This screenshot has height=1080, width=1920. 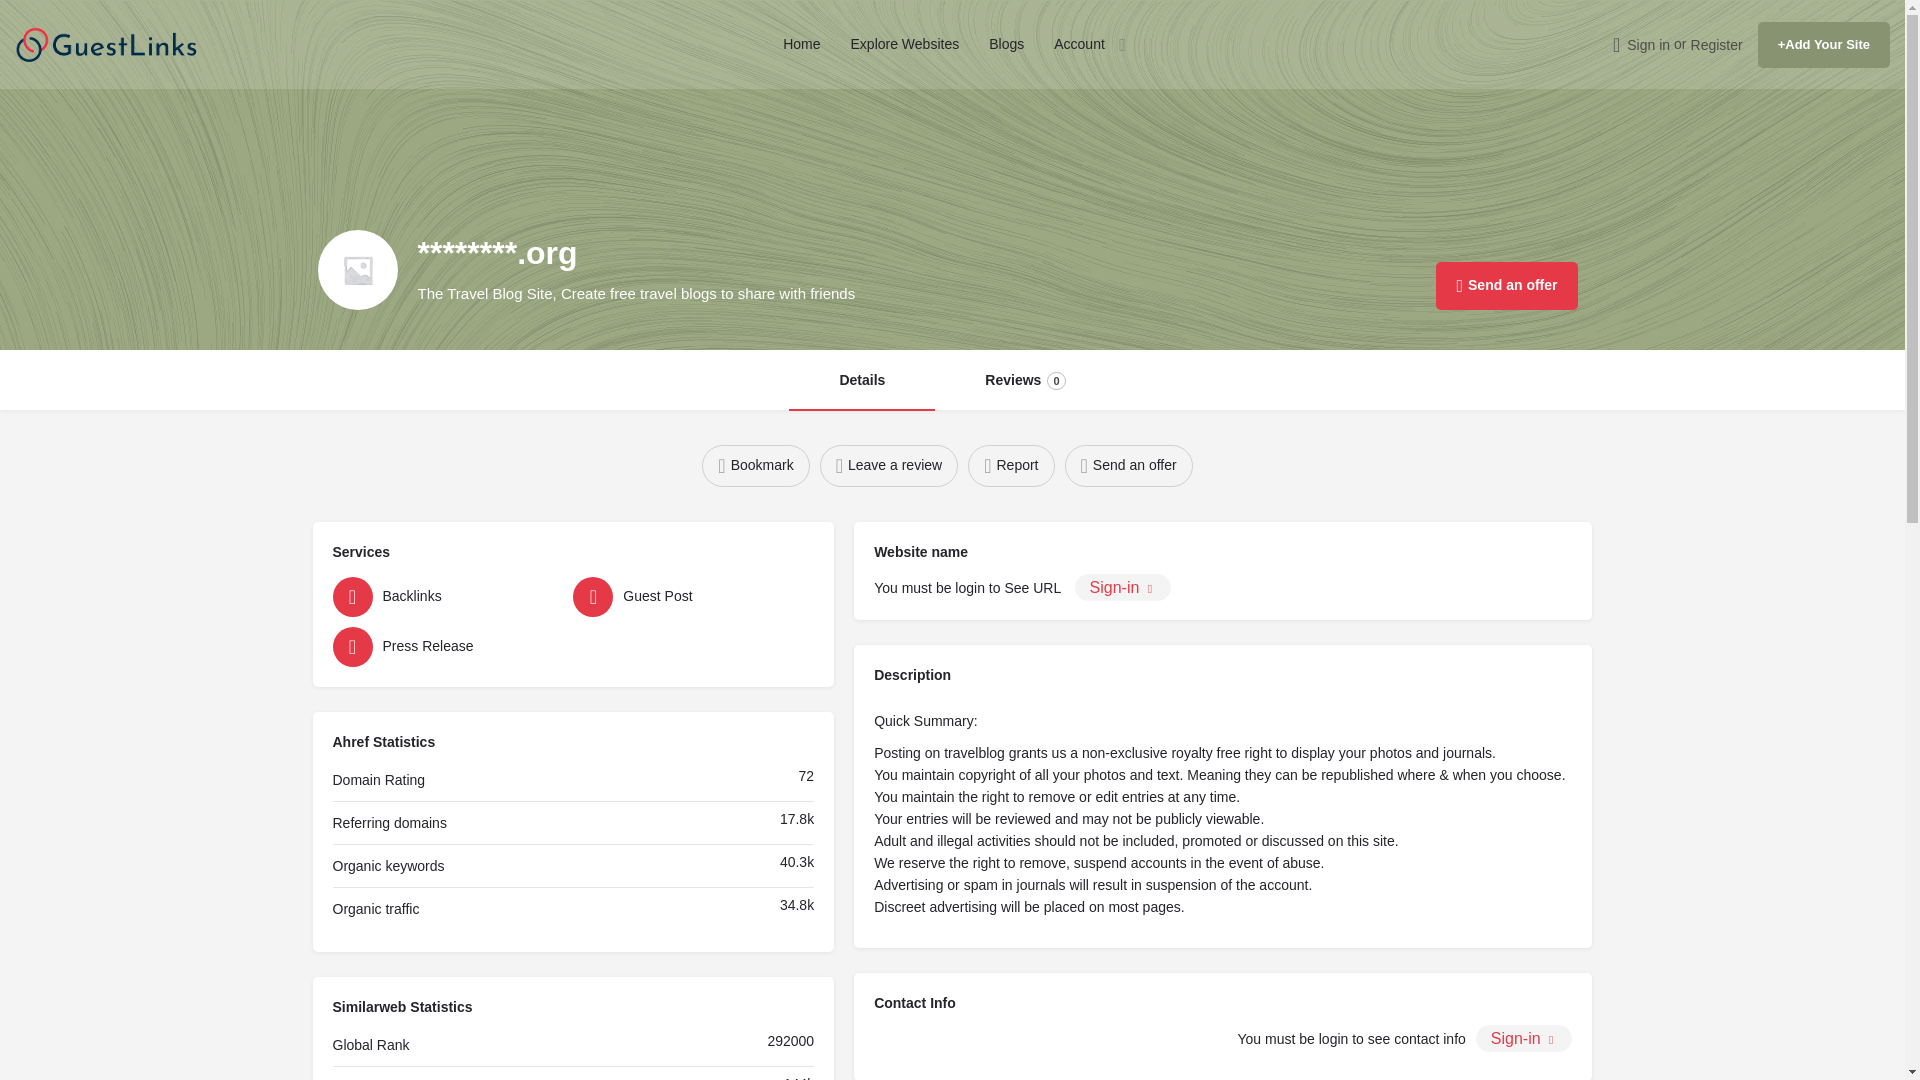 What do you see at coordinates (905, 44) in the screenshot?
I see `Explore Websites` at bounding box center [905, 44].